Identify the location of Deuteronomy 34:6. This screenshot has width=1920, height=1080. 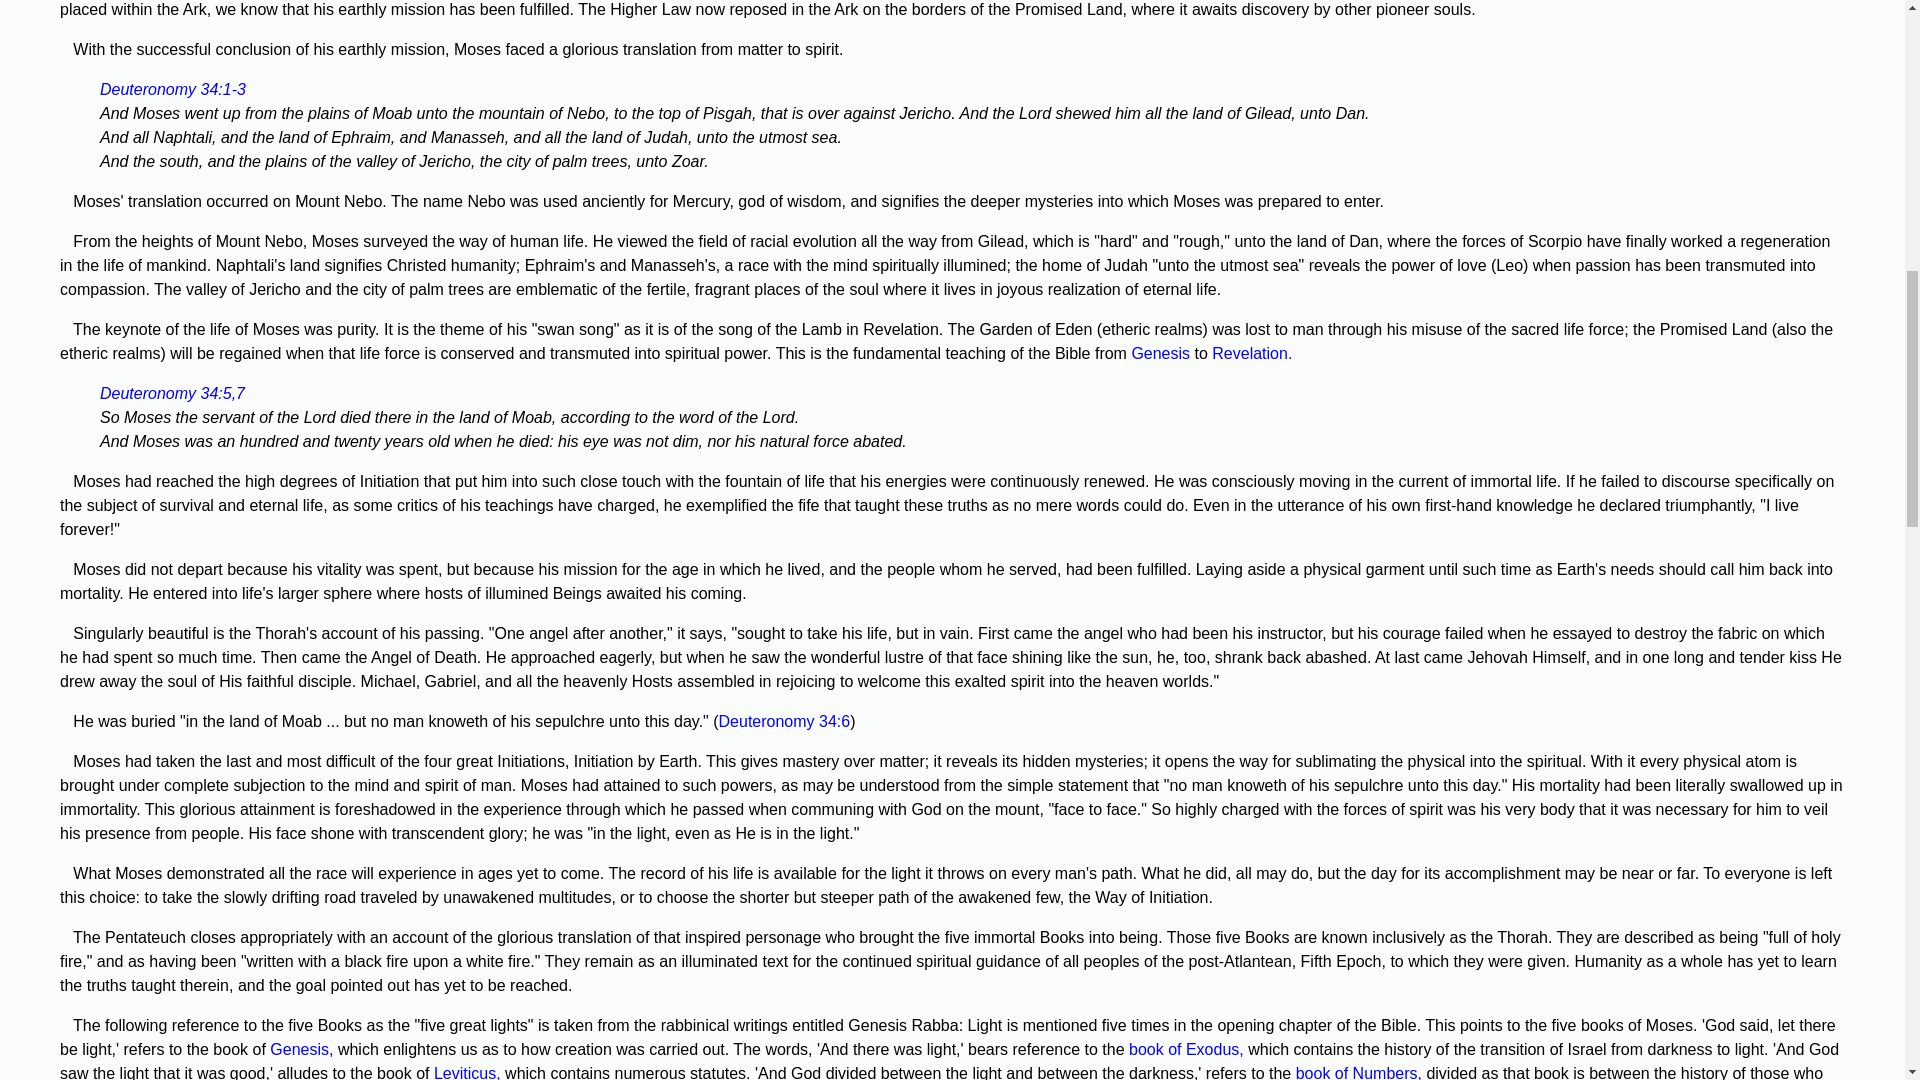
(784, 721).